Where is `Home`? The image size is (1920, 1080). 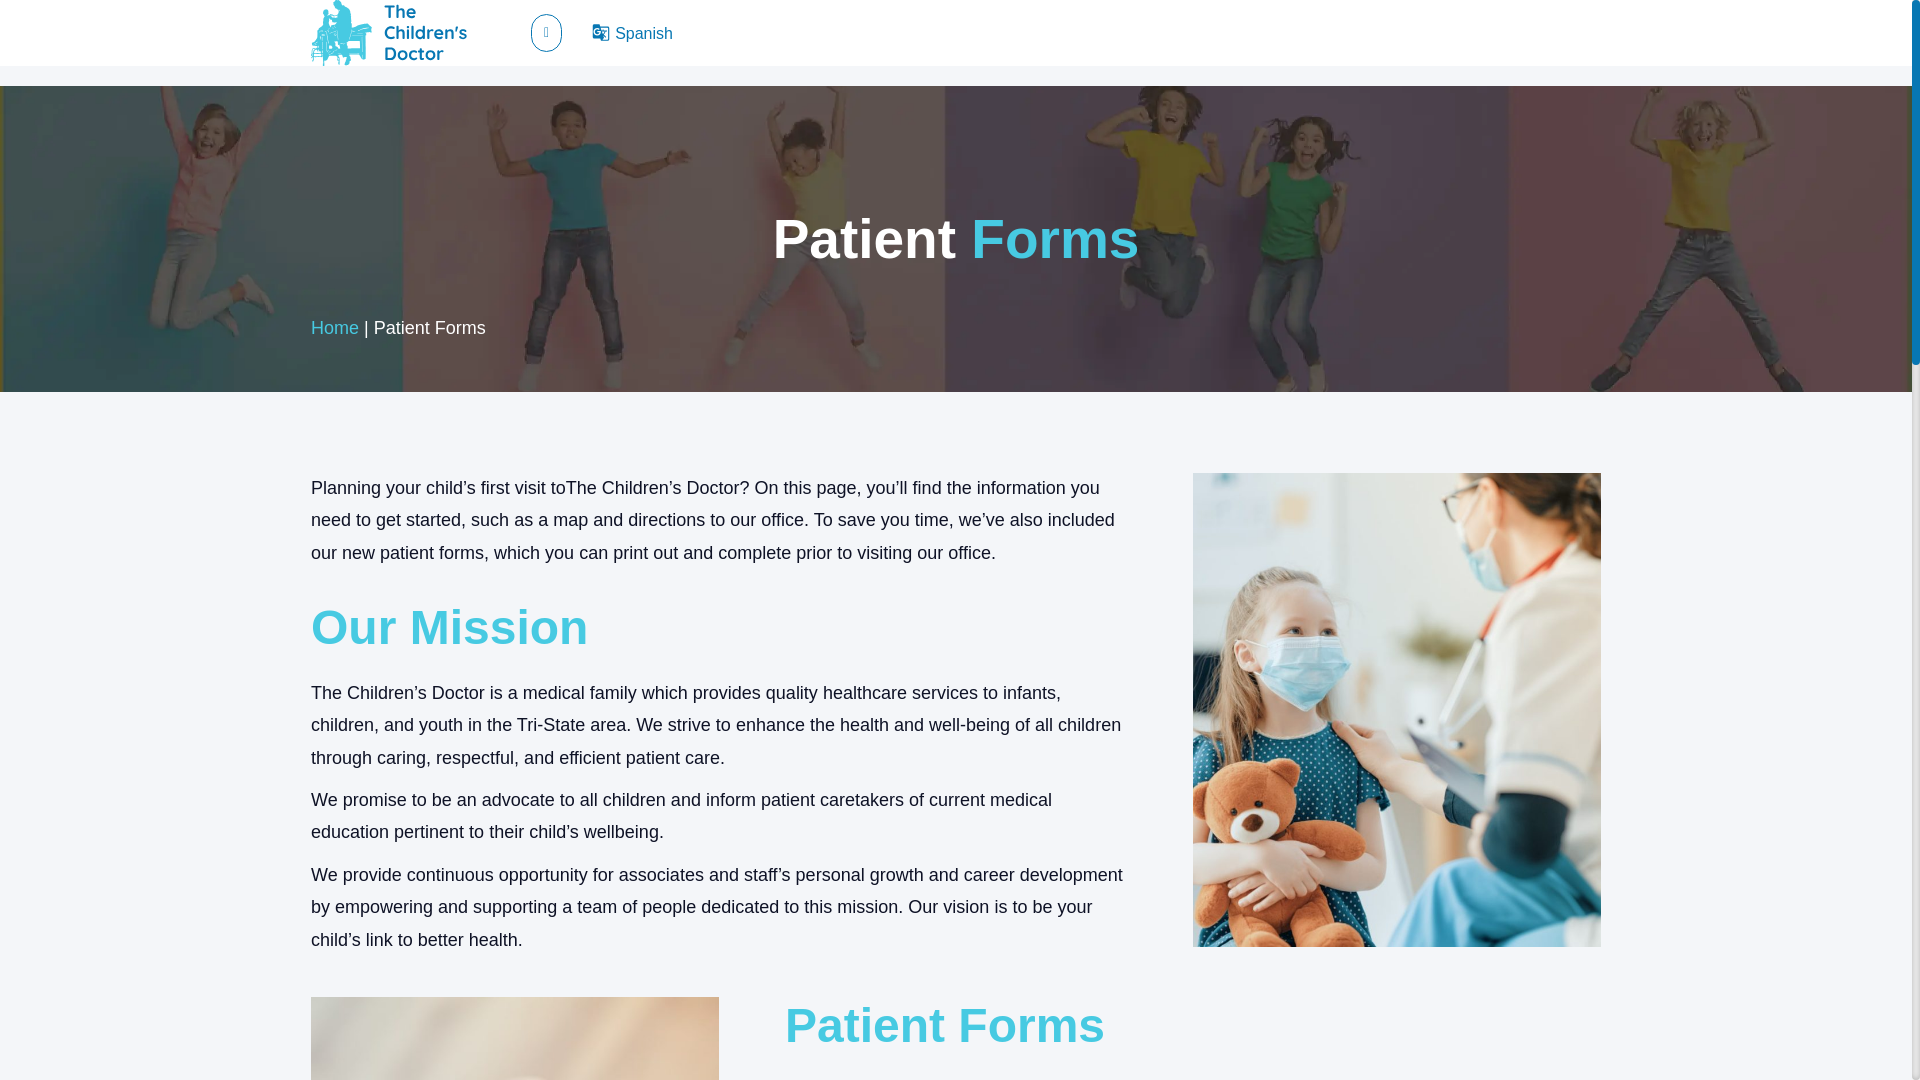
Home is located at coordinates (335, 328).